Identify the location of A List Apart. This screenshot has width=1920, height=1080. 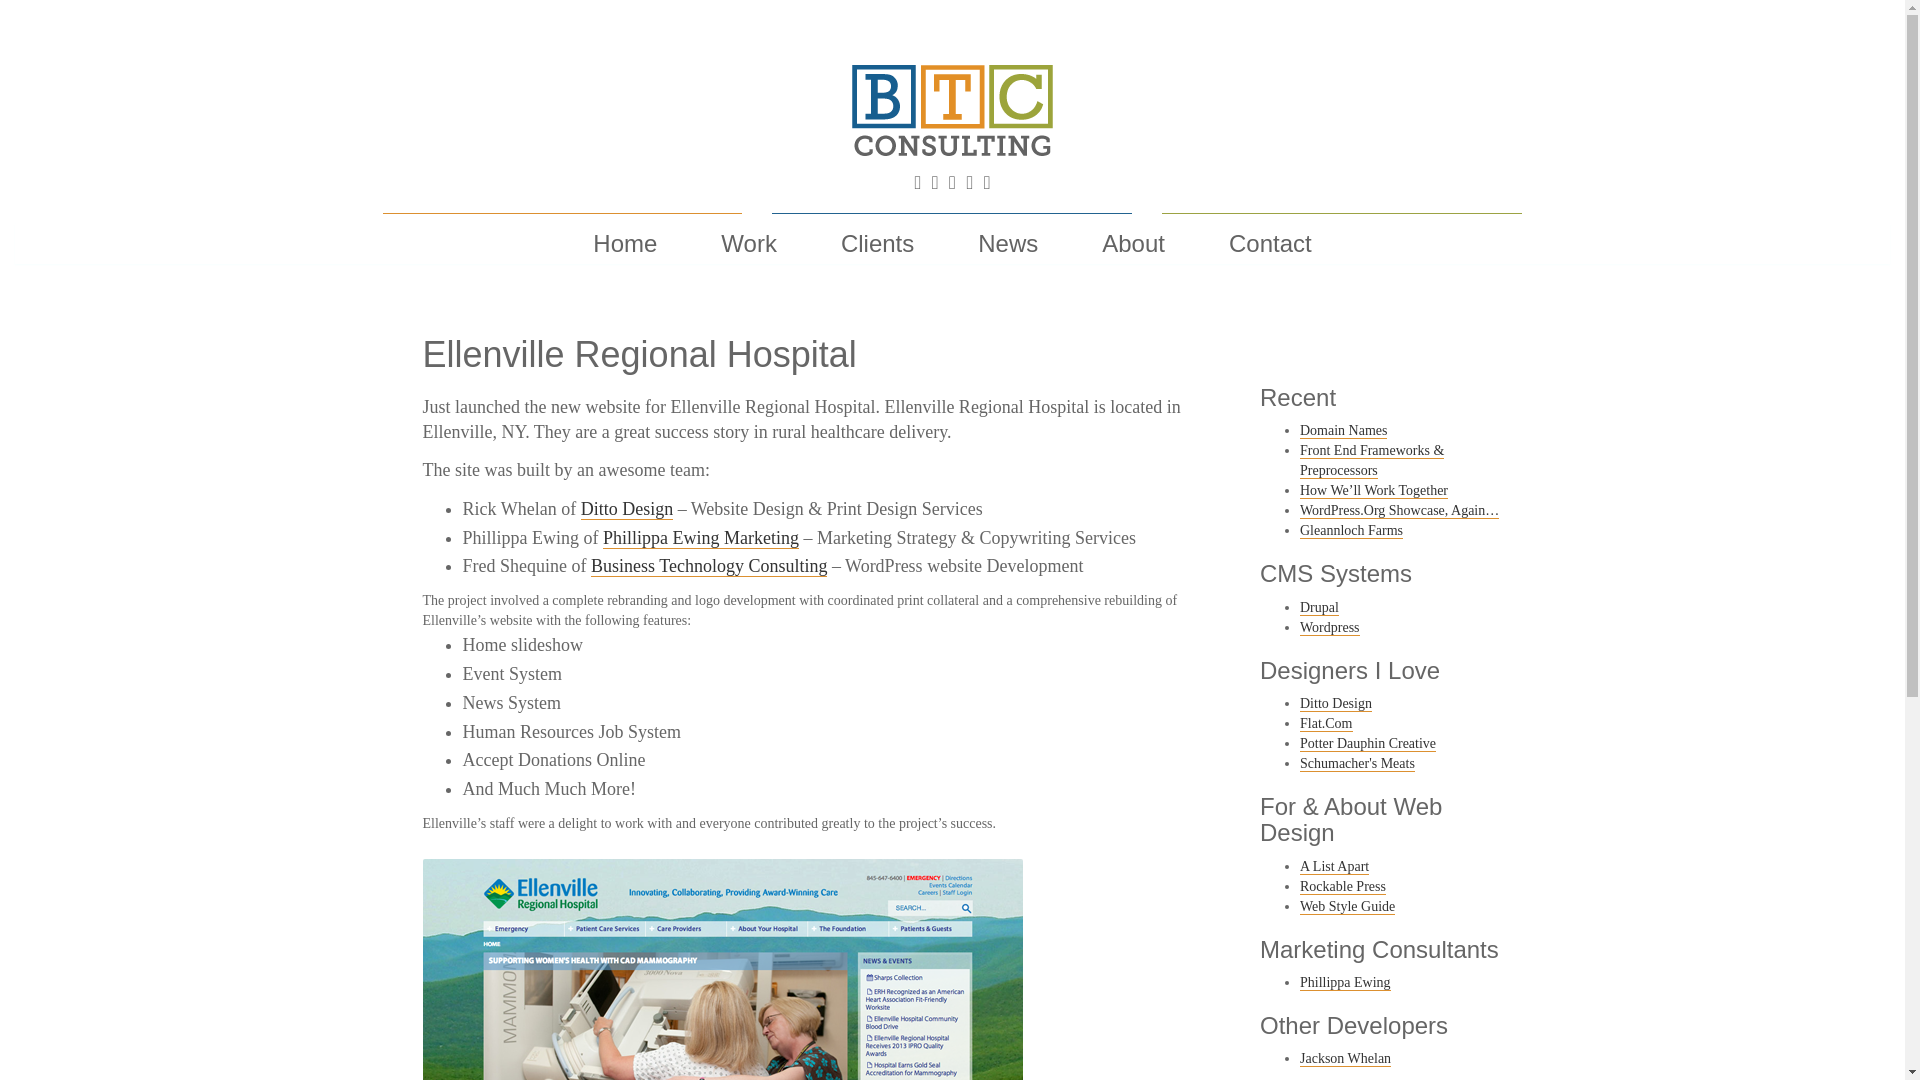
(1334, 866).